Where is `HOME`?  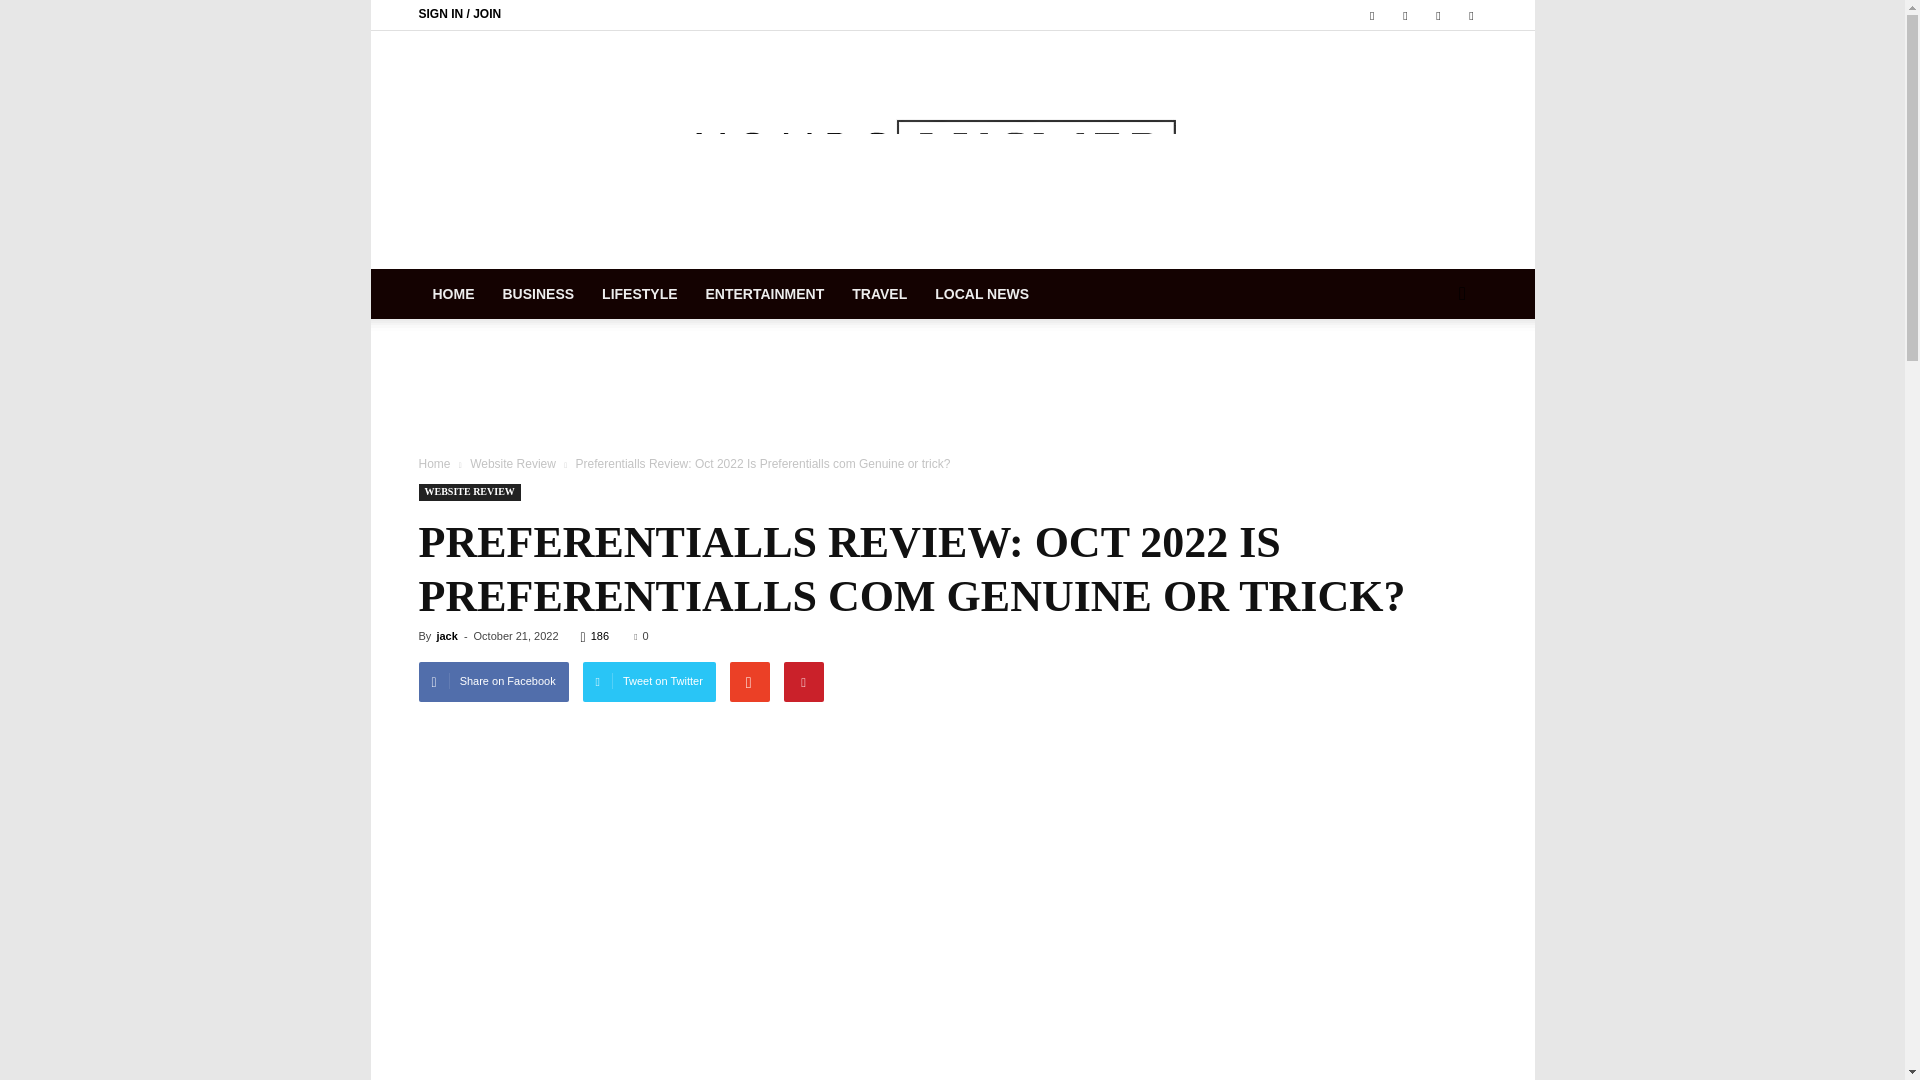
HOME is located at coordinates (452, 293).